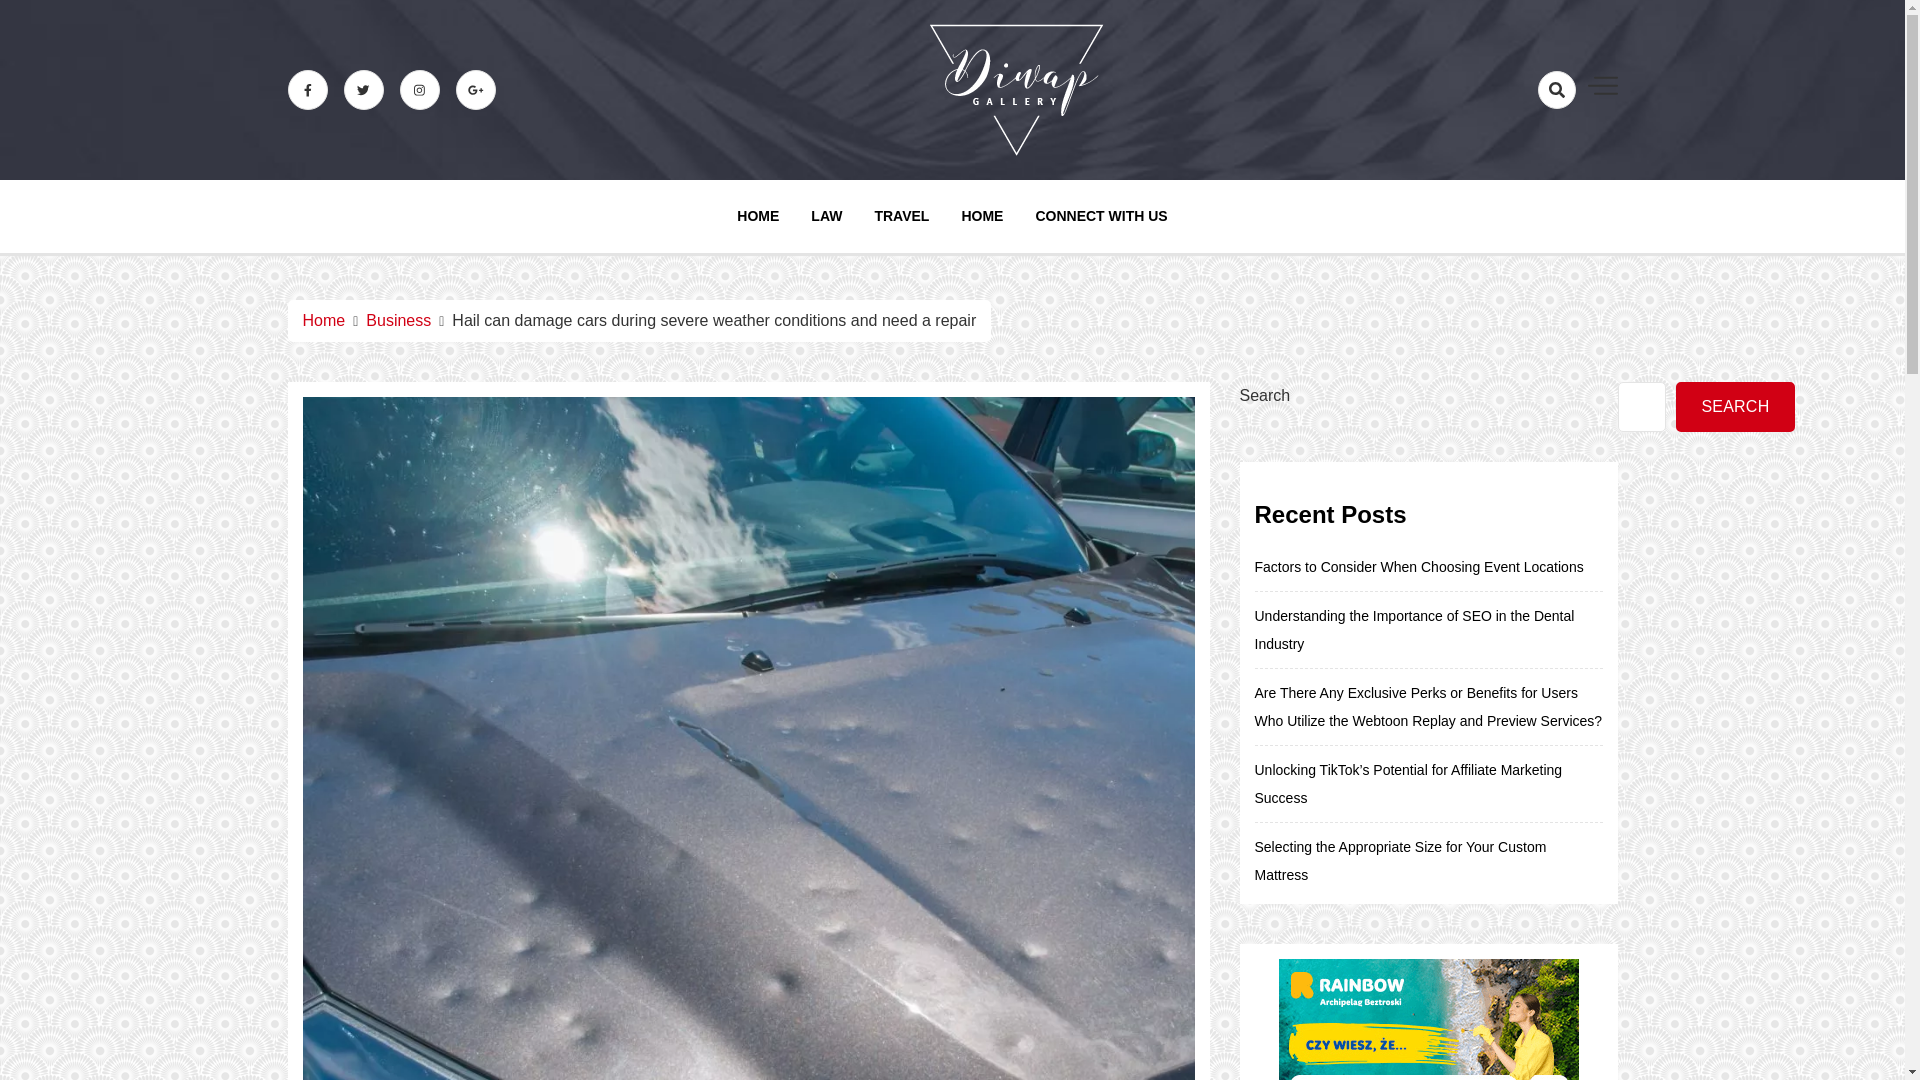 The height and width of the screenshot is (1080, 1920). What do you see at coordinates (1104, 204) in the screenshot?
I see `Diwap Gallery` at bounding box center [1104, 204].